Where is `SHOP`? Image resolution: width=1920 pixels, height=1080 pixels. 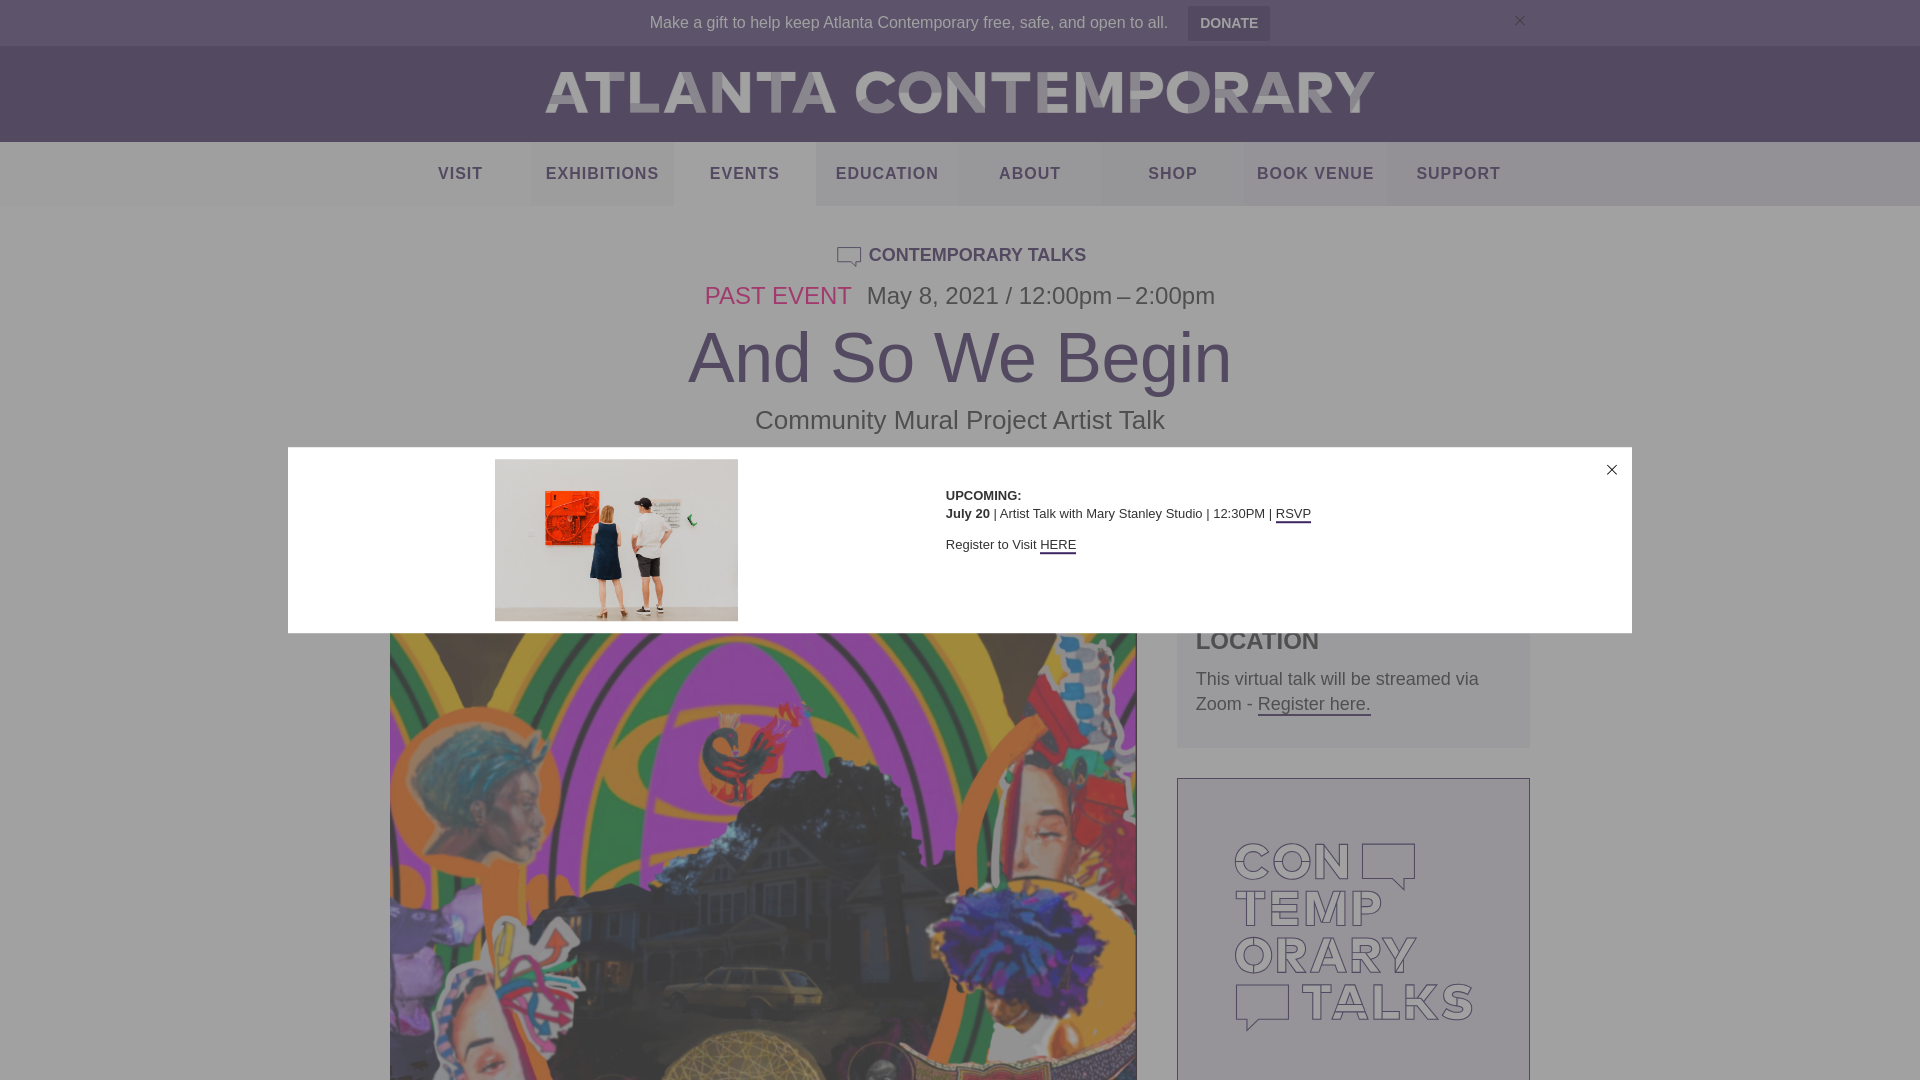
SHOP is located at coordinates (1172, 174).